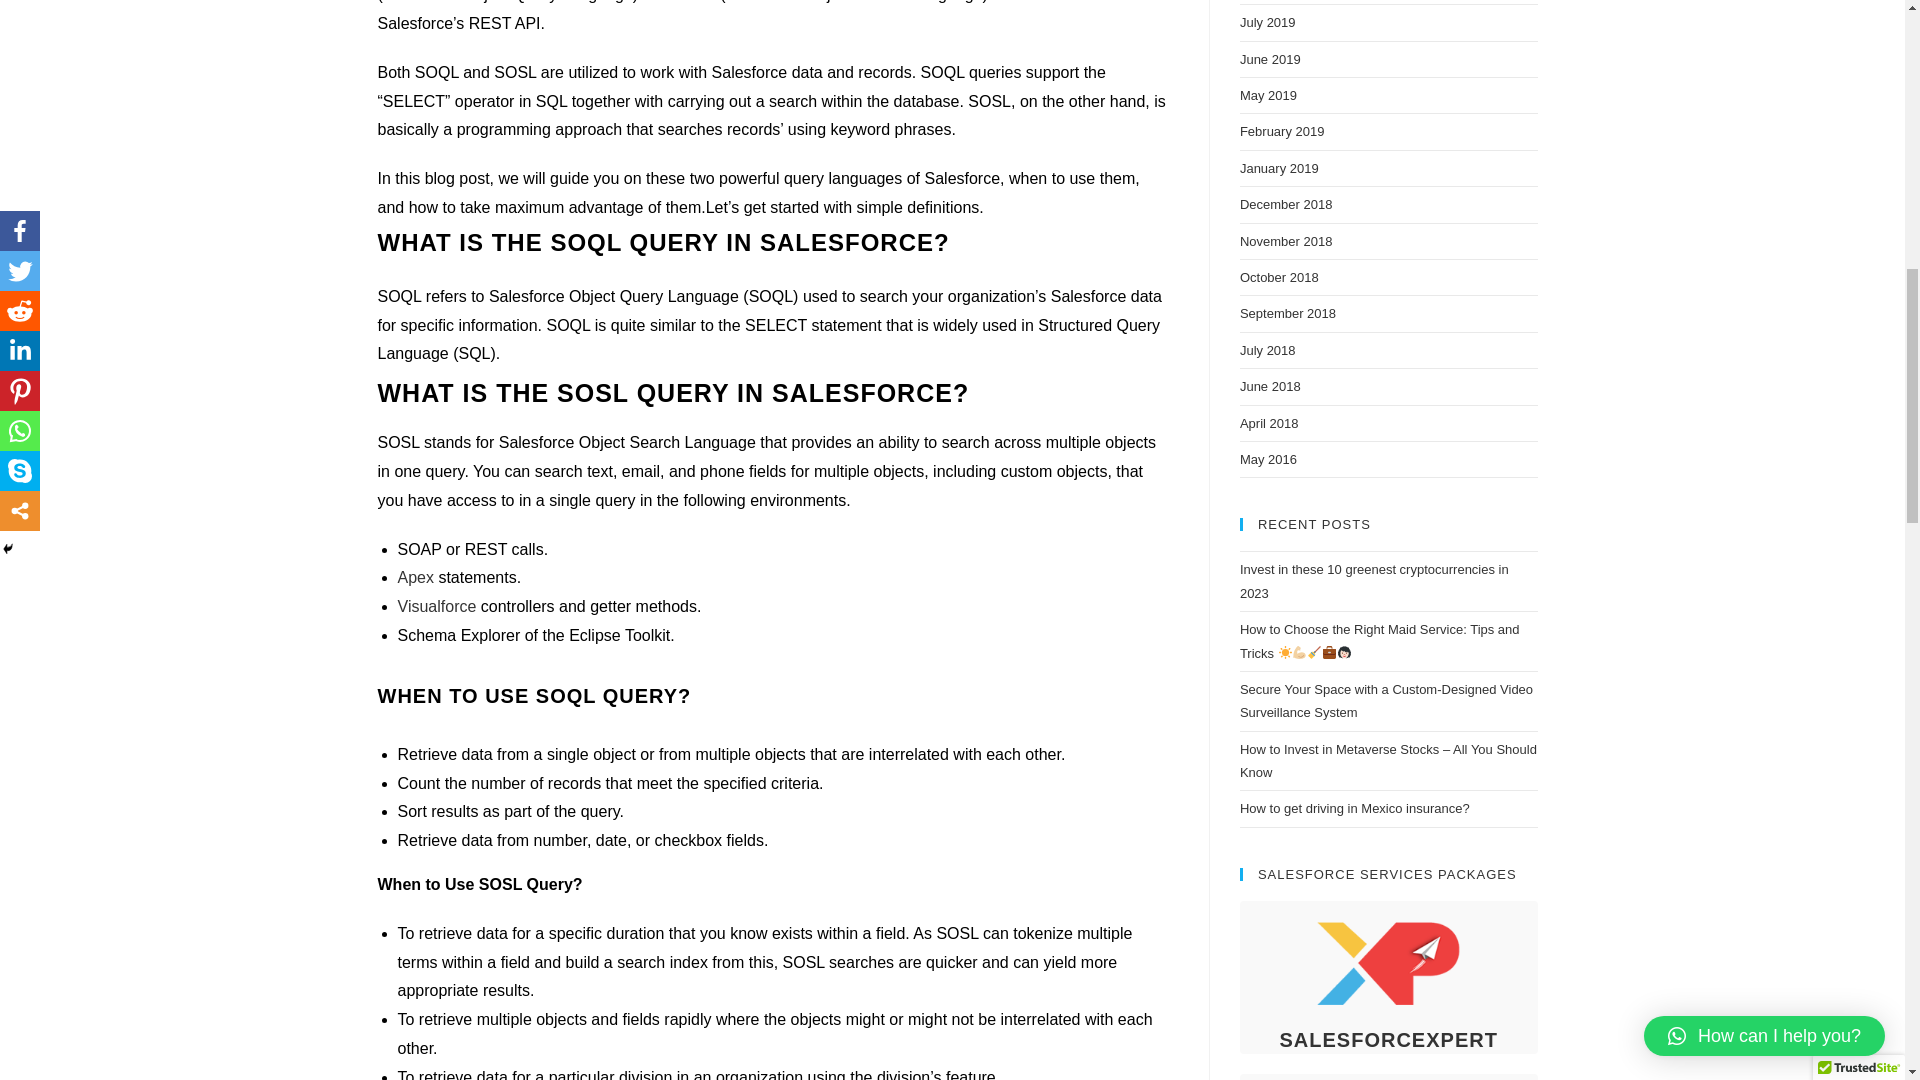  Describe the element at coordinates (439, 606) in the screenshot. I see `Visualforce` at that location.